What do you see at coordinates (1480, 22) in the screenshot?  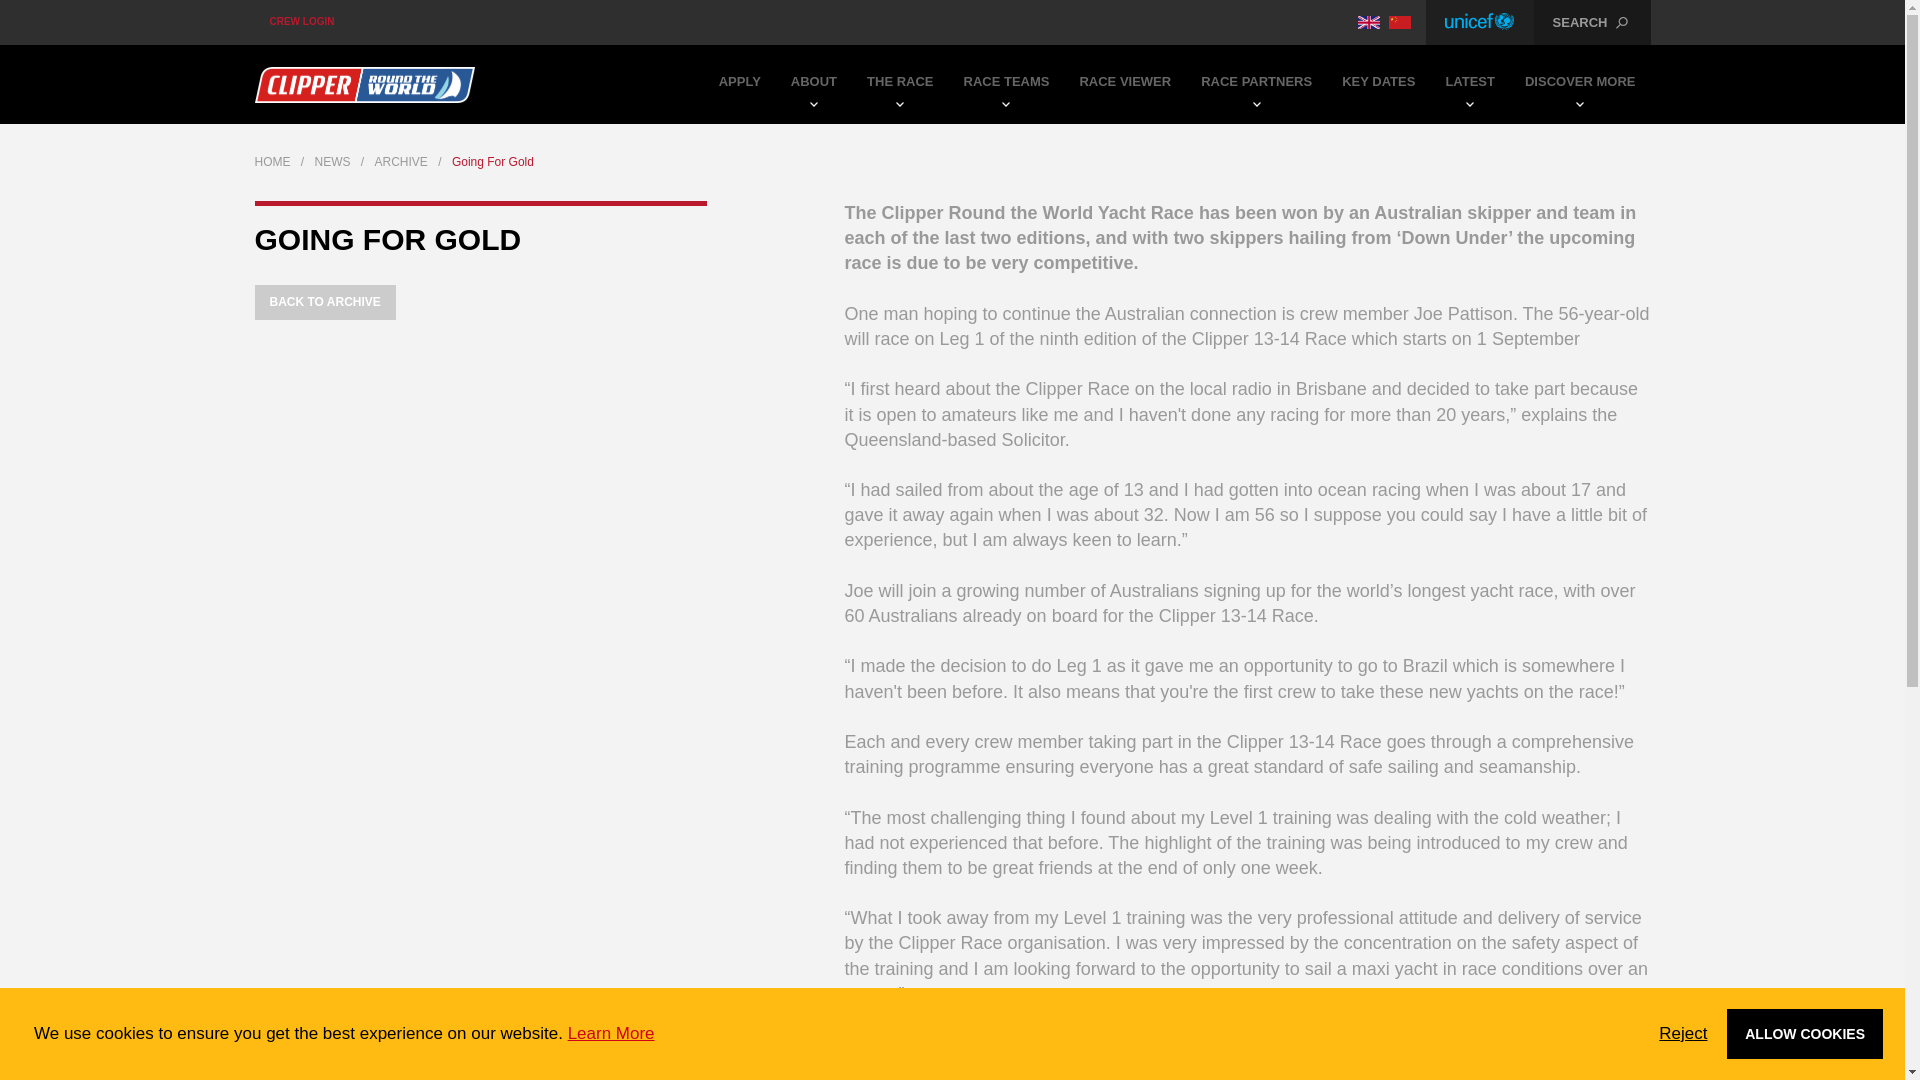 I see `Unicef` at bounding box center [1480, 22].